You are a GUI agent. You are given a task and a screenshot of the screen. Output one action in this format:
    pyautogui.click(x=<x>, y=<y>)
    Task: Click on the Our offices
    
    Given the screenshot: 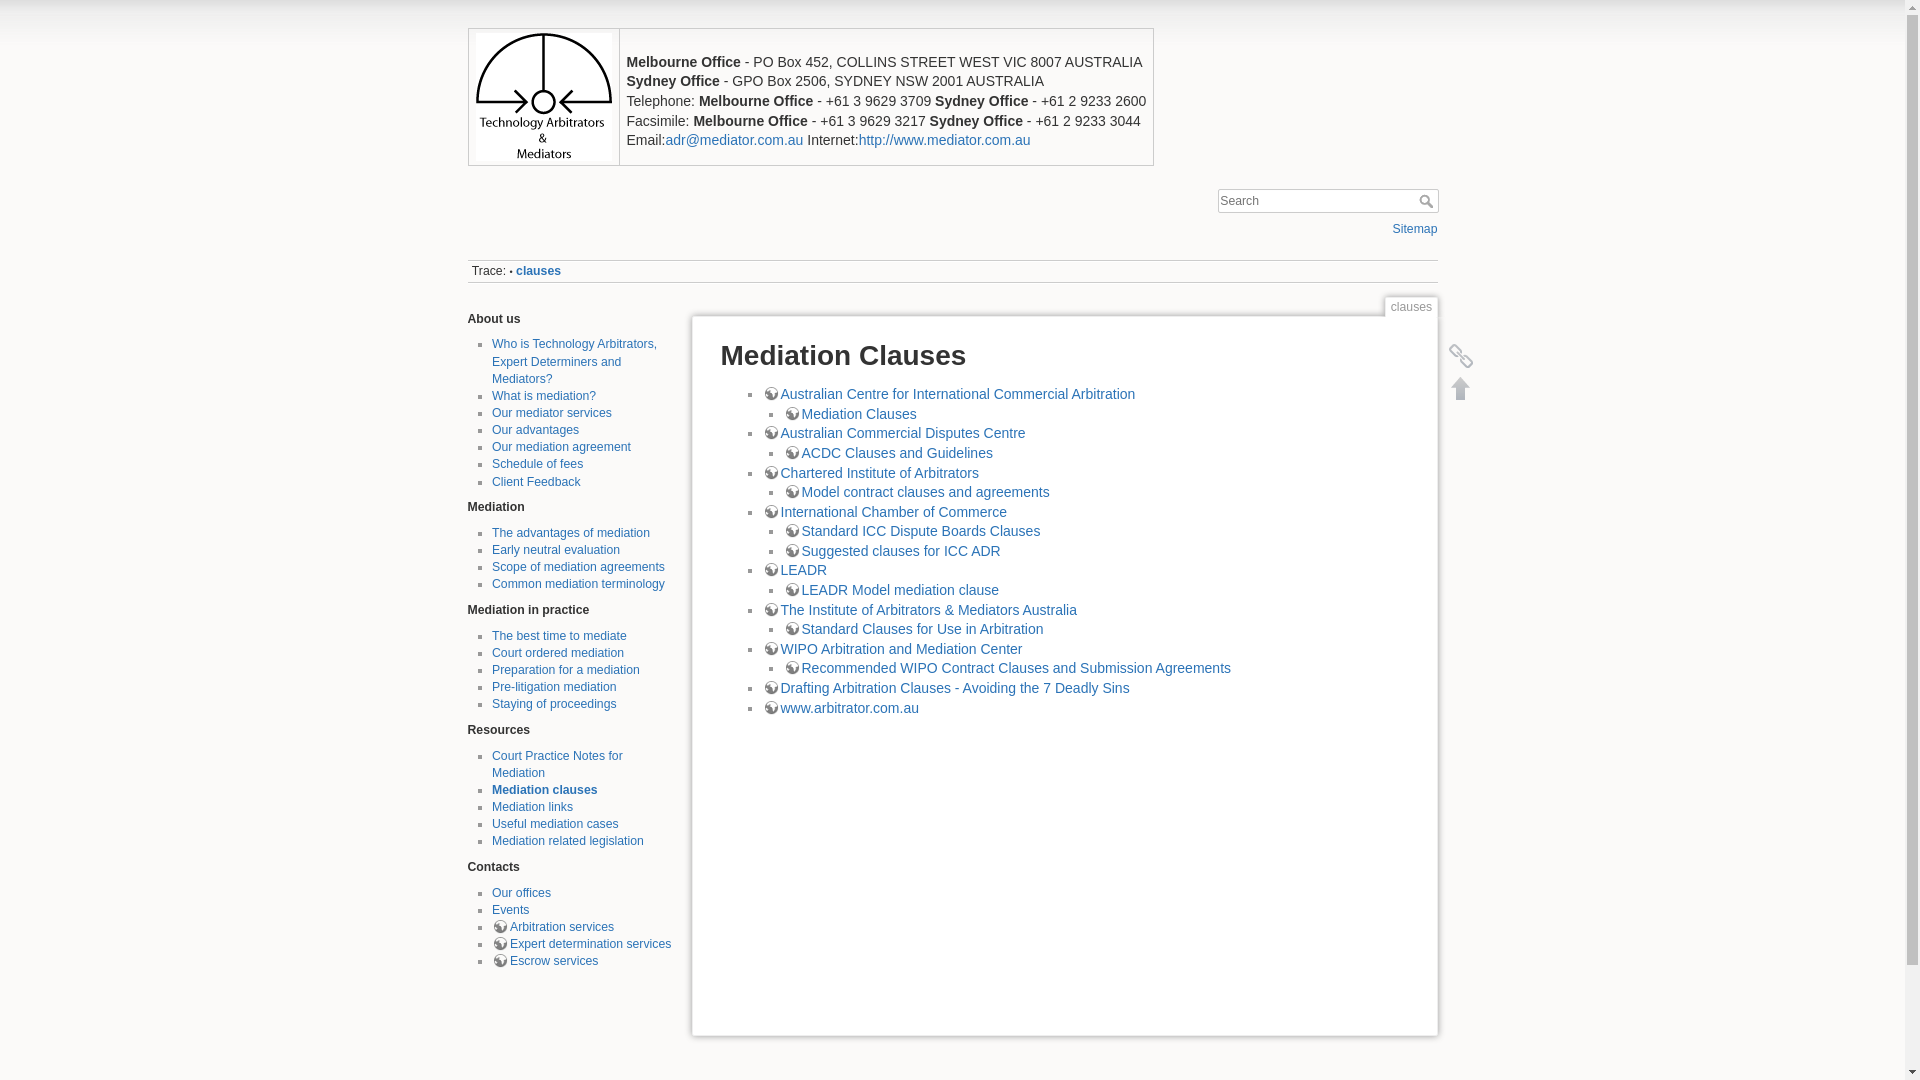 What is the action you would take?
    pyautogui.click(x=521, y=893)
    